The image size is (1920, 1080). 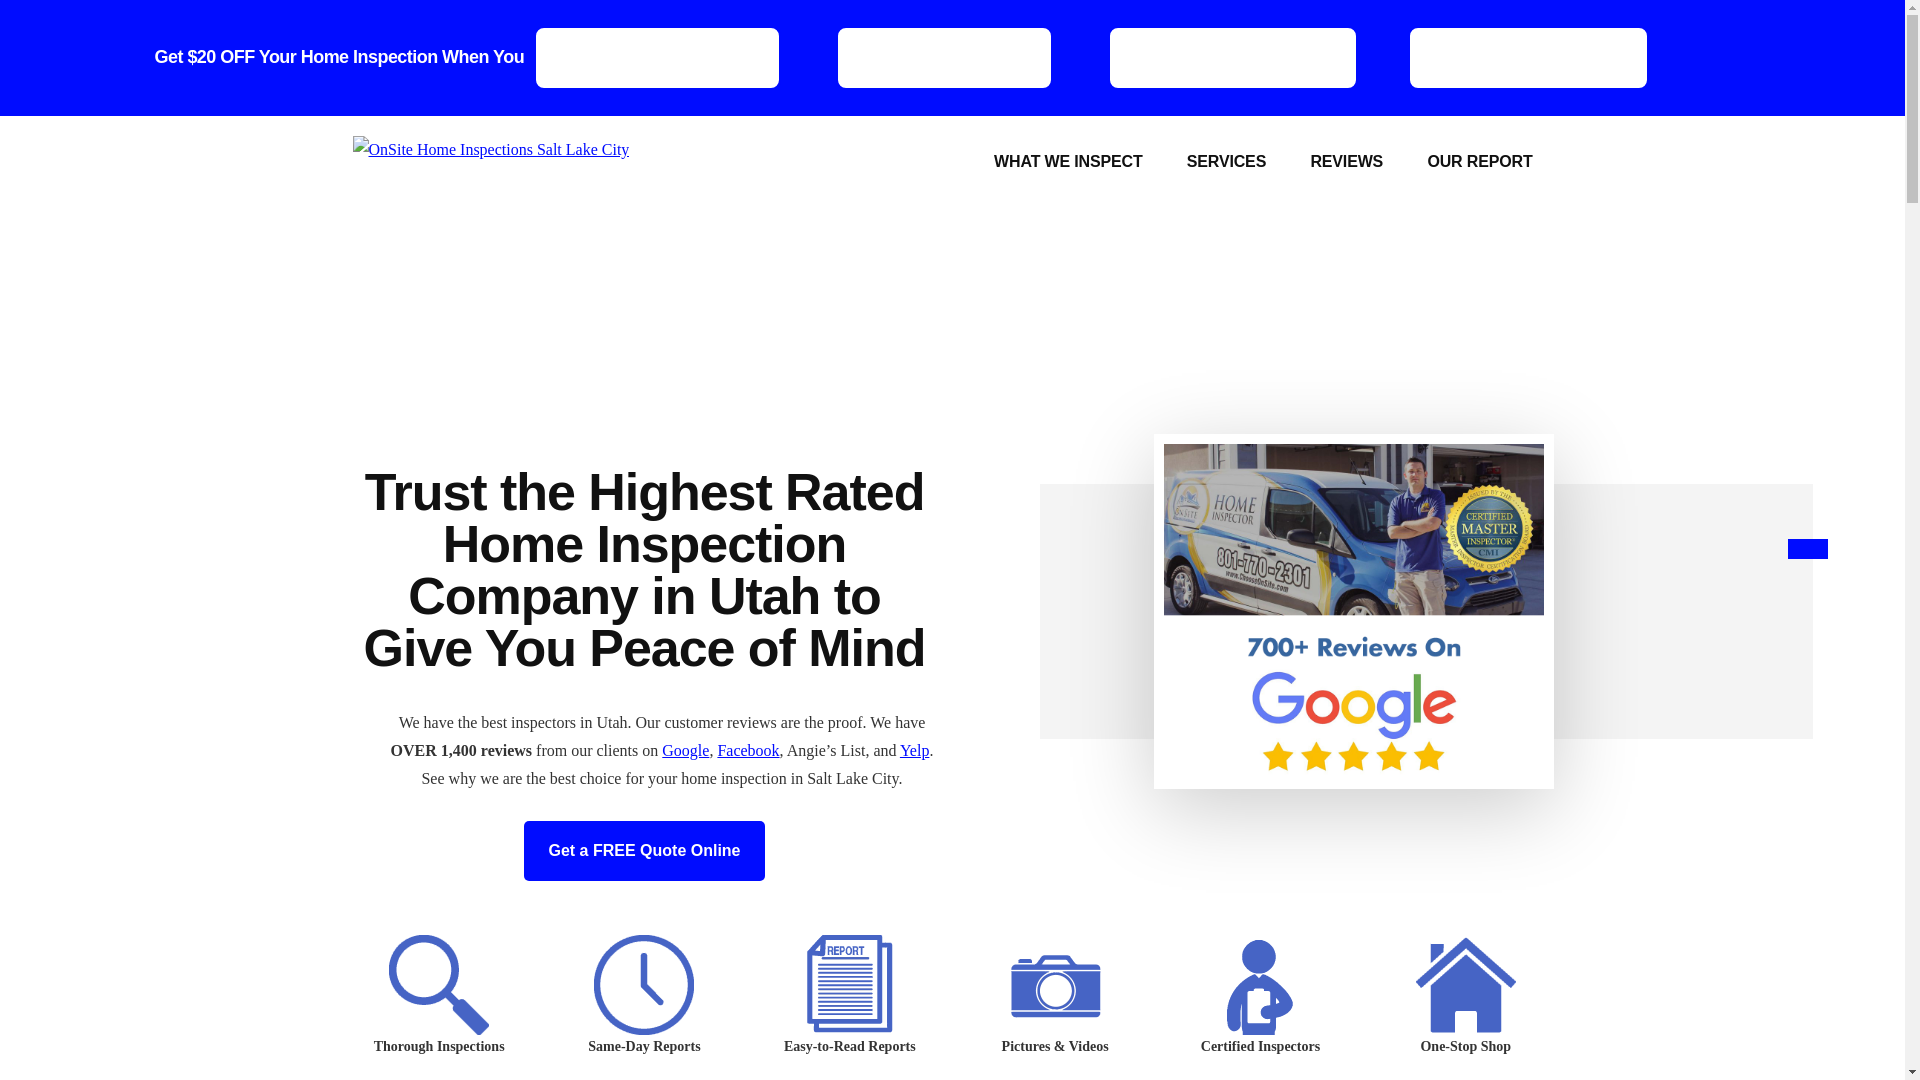 I want to click on Get a FREE Quote Online, so click(x=657, y=57).